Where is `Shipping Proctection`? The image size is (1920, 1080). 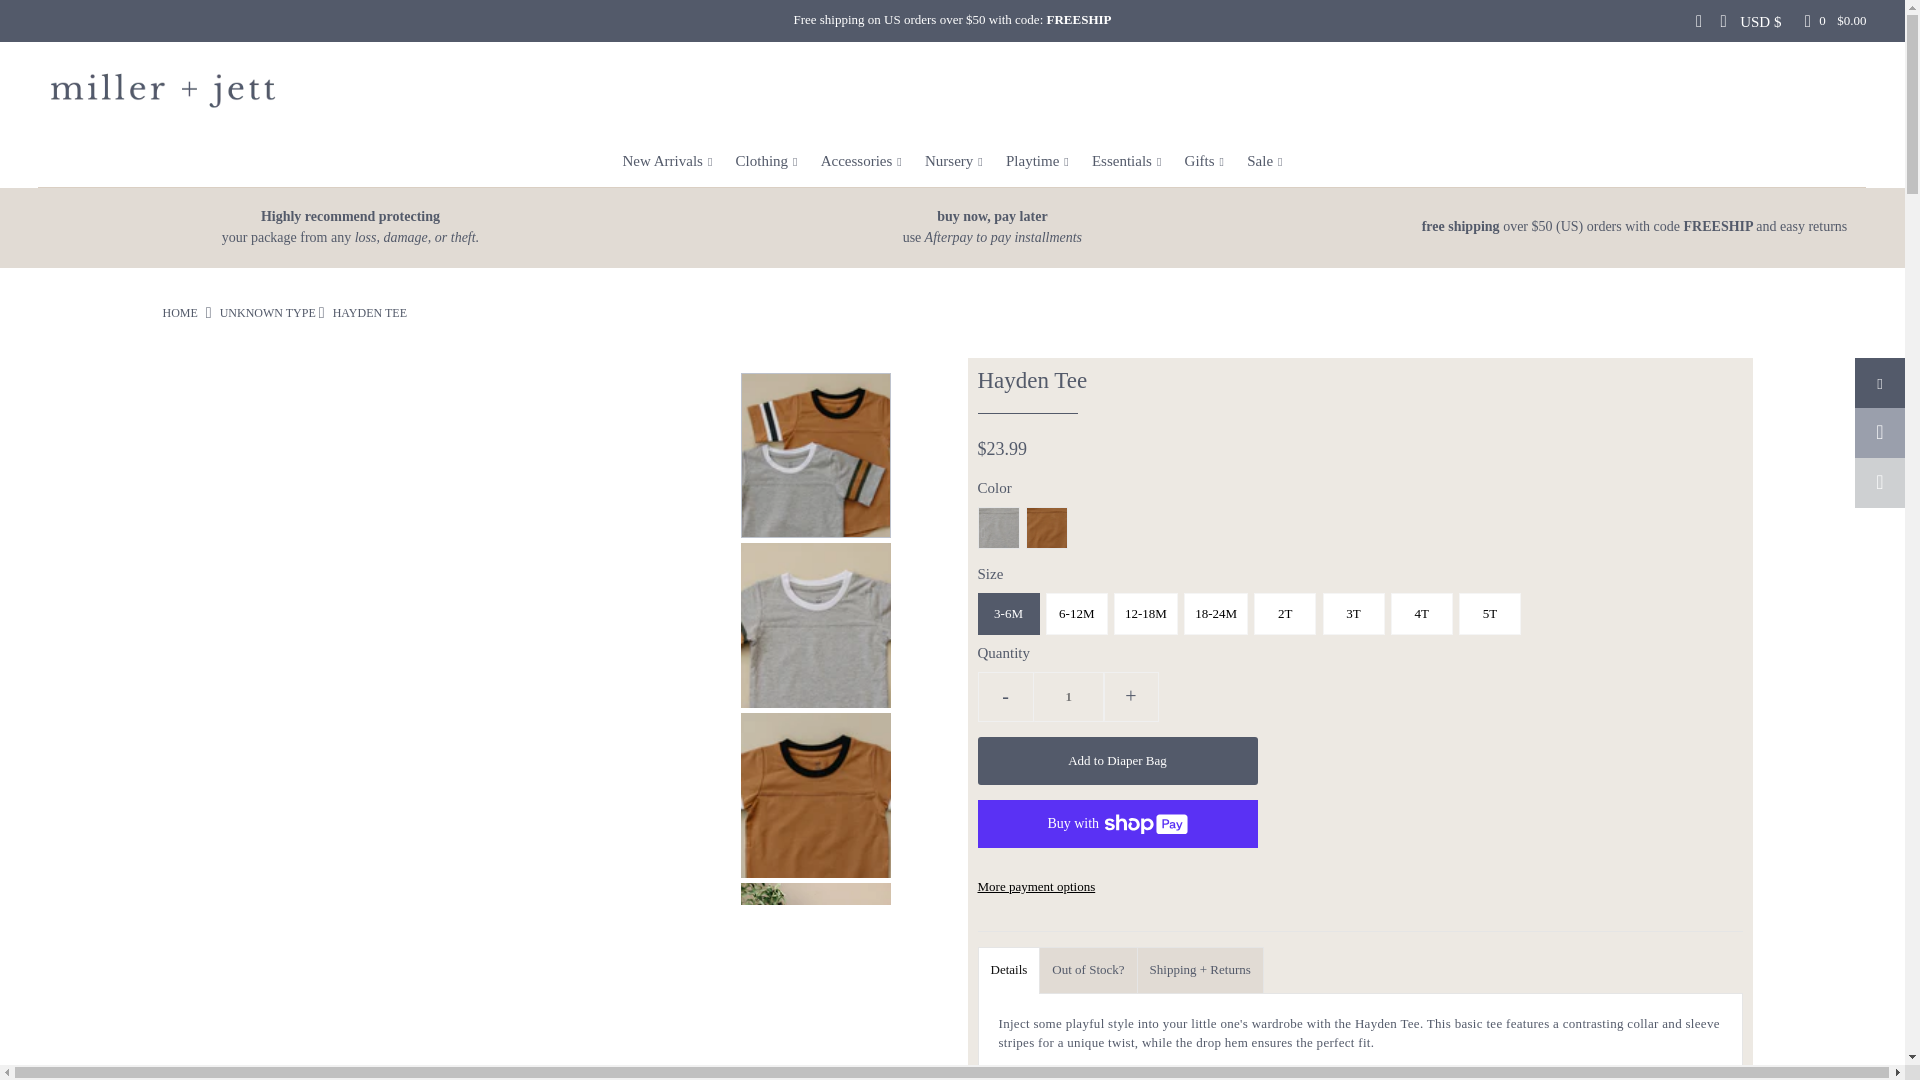 Shipping Proctection is located at coordinates (1117, 760).